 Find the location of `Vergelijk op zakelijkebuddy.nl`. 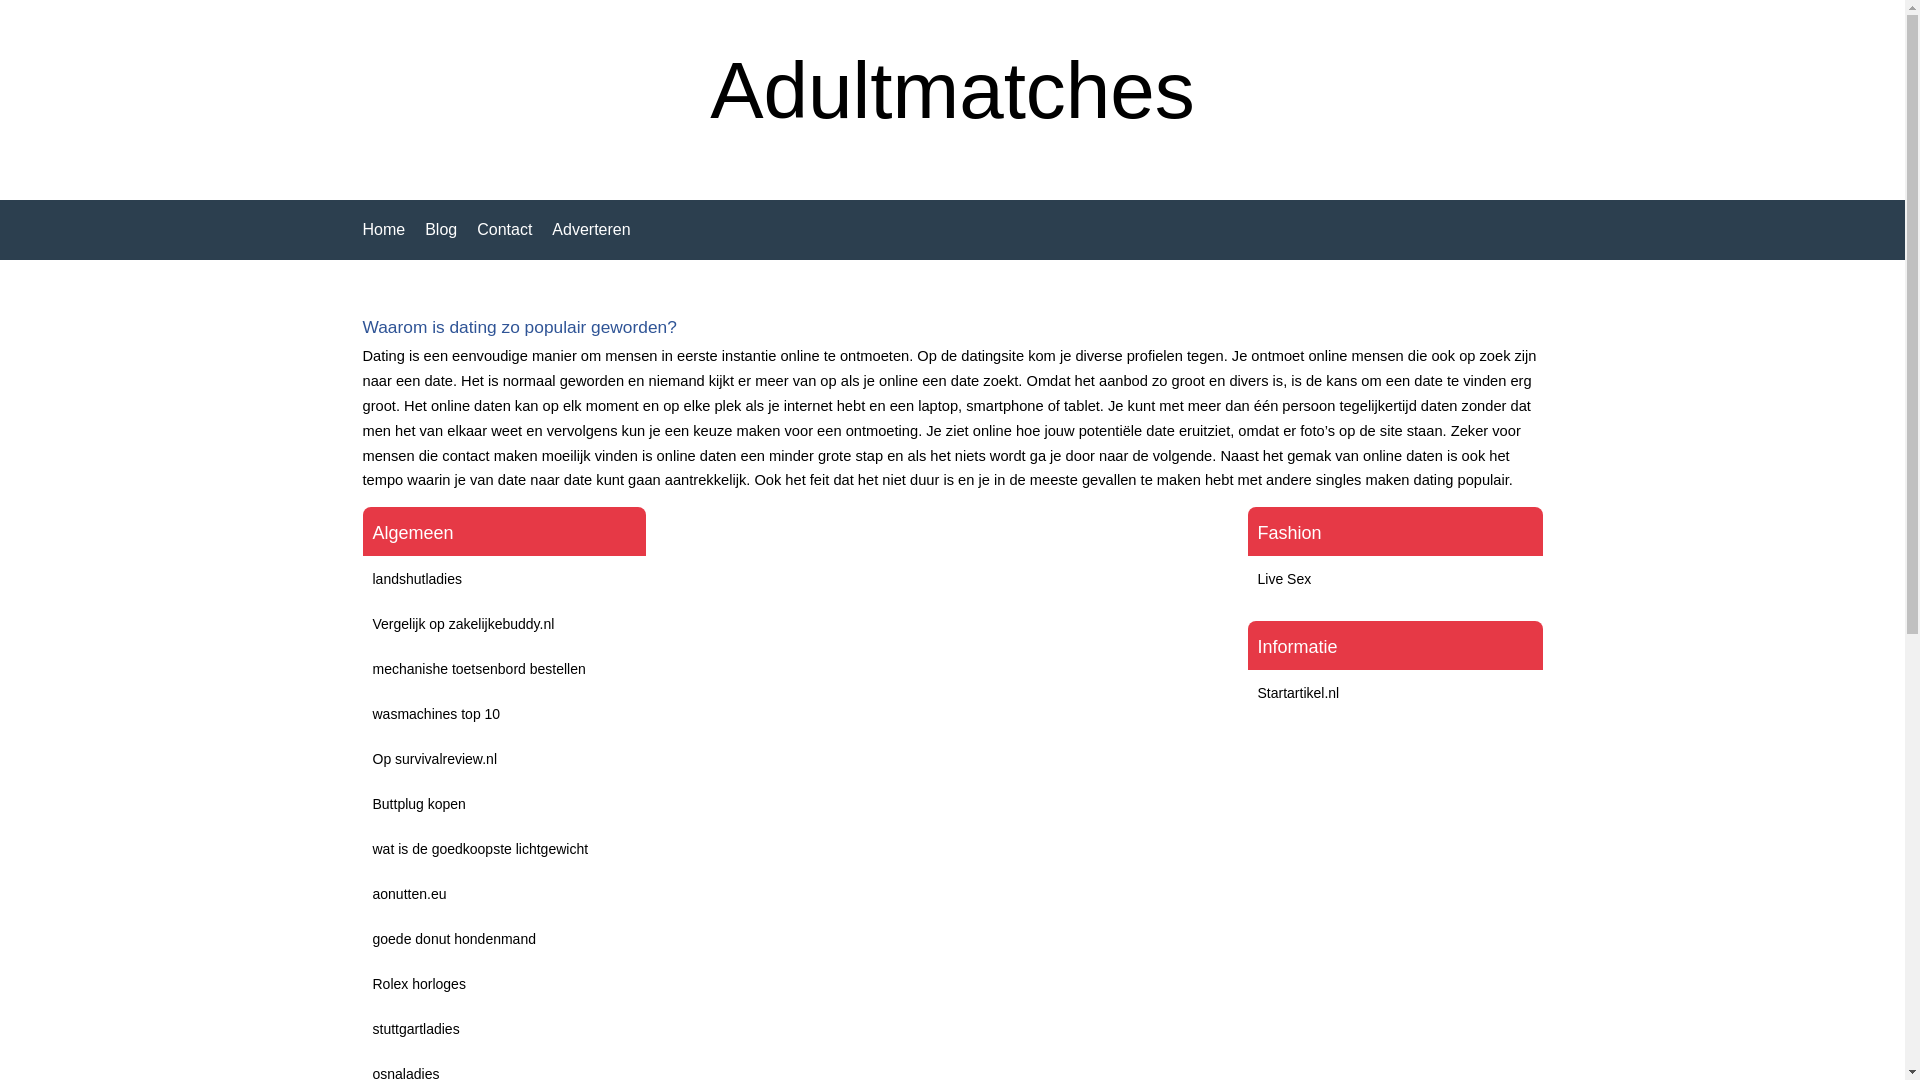

Vergelijk op zakelijkebuddy.nl is located at coordinates (463, 624).